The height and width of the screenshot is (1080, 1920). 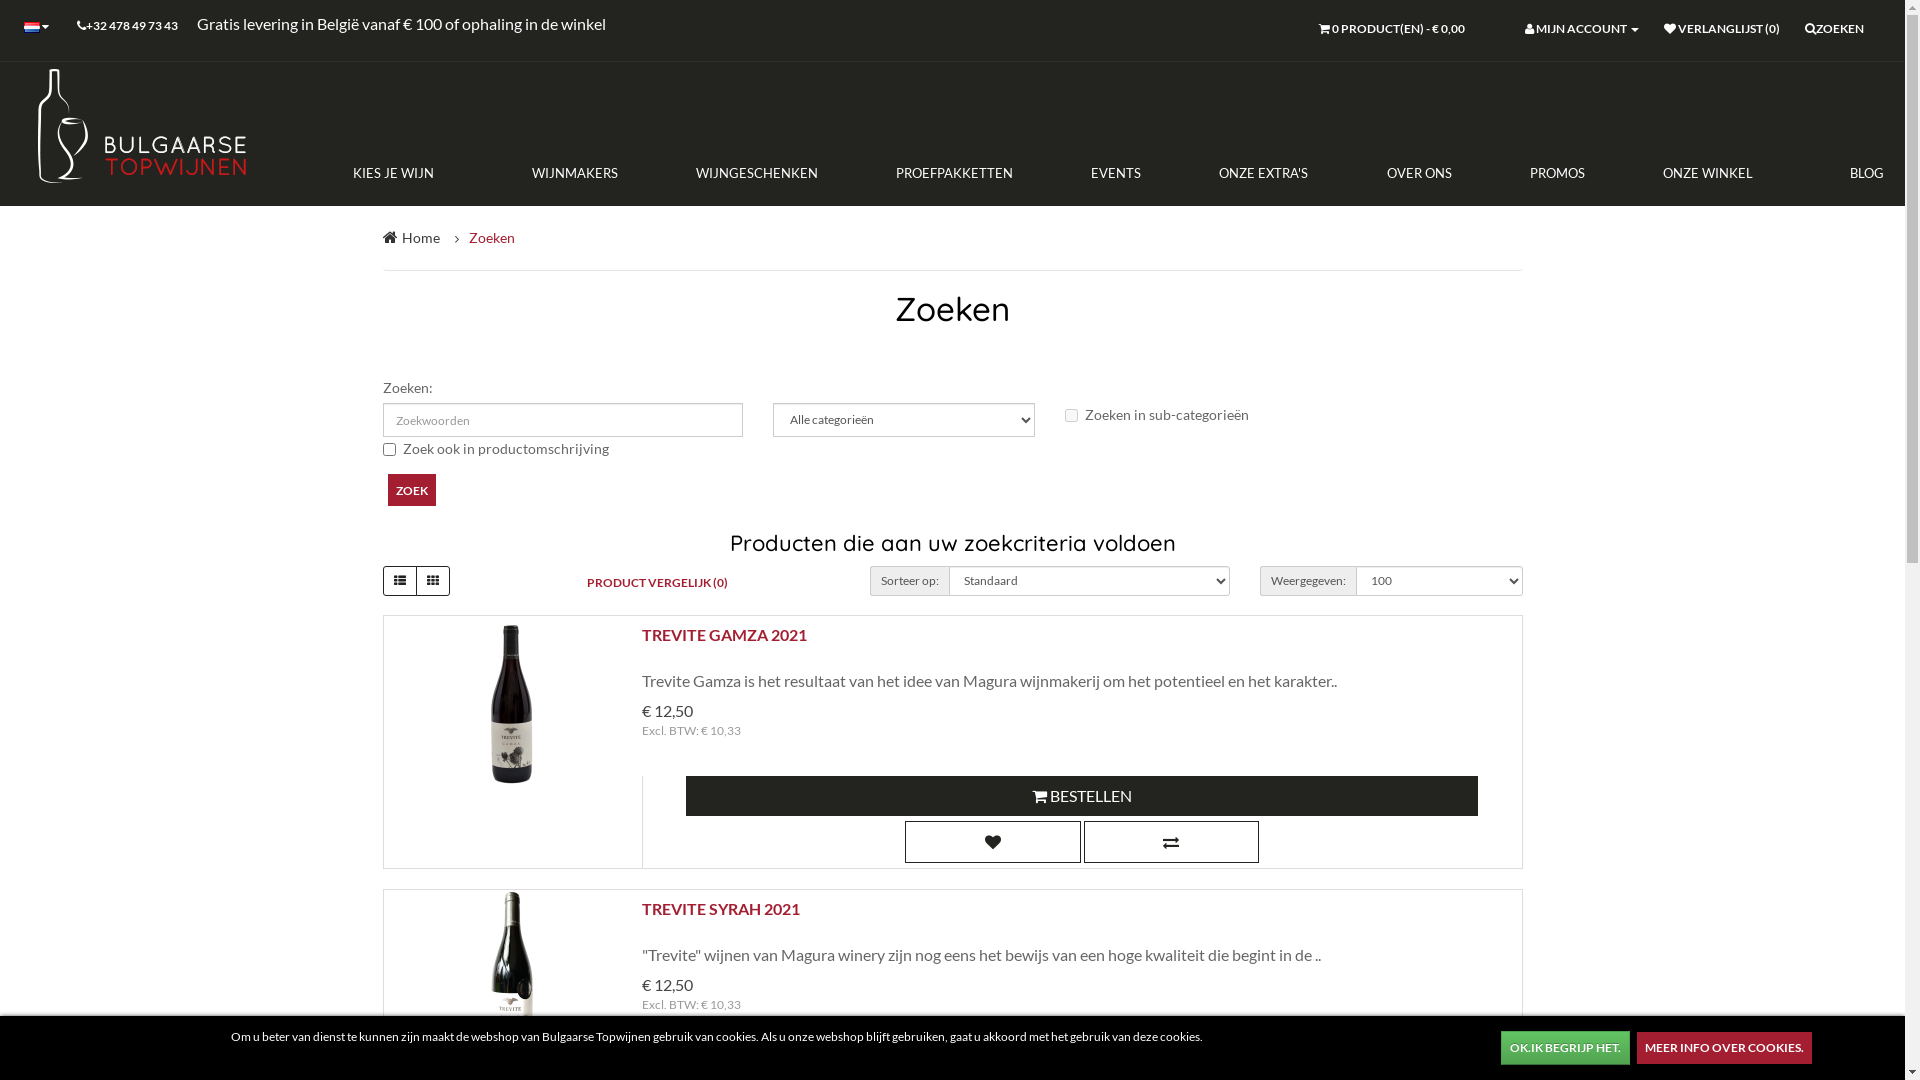 I want to click on ONZE EXTRA'S, so click(x=1264, y=173).